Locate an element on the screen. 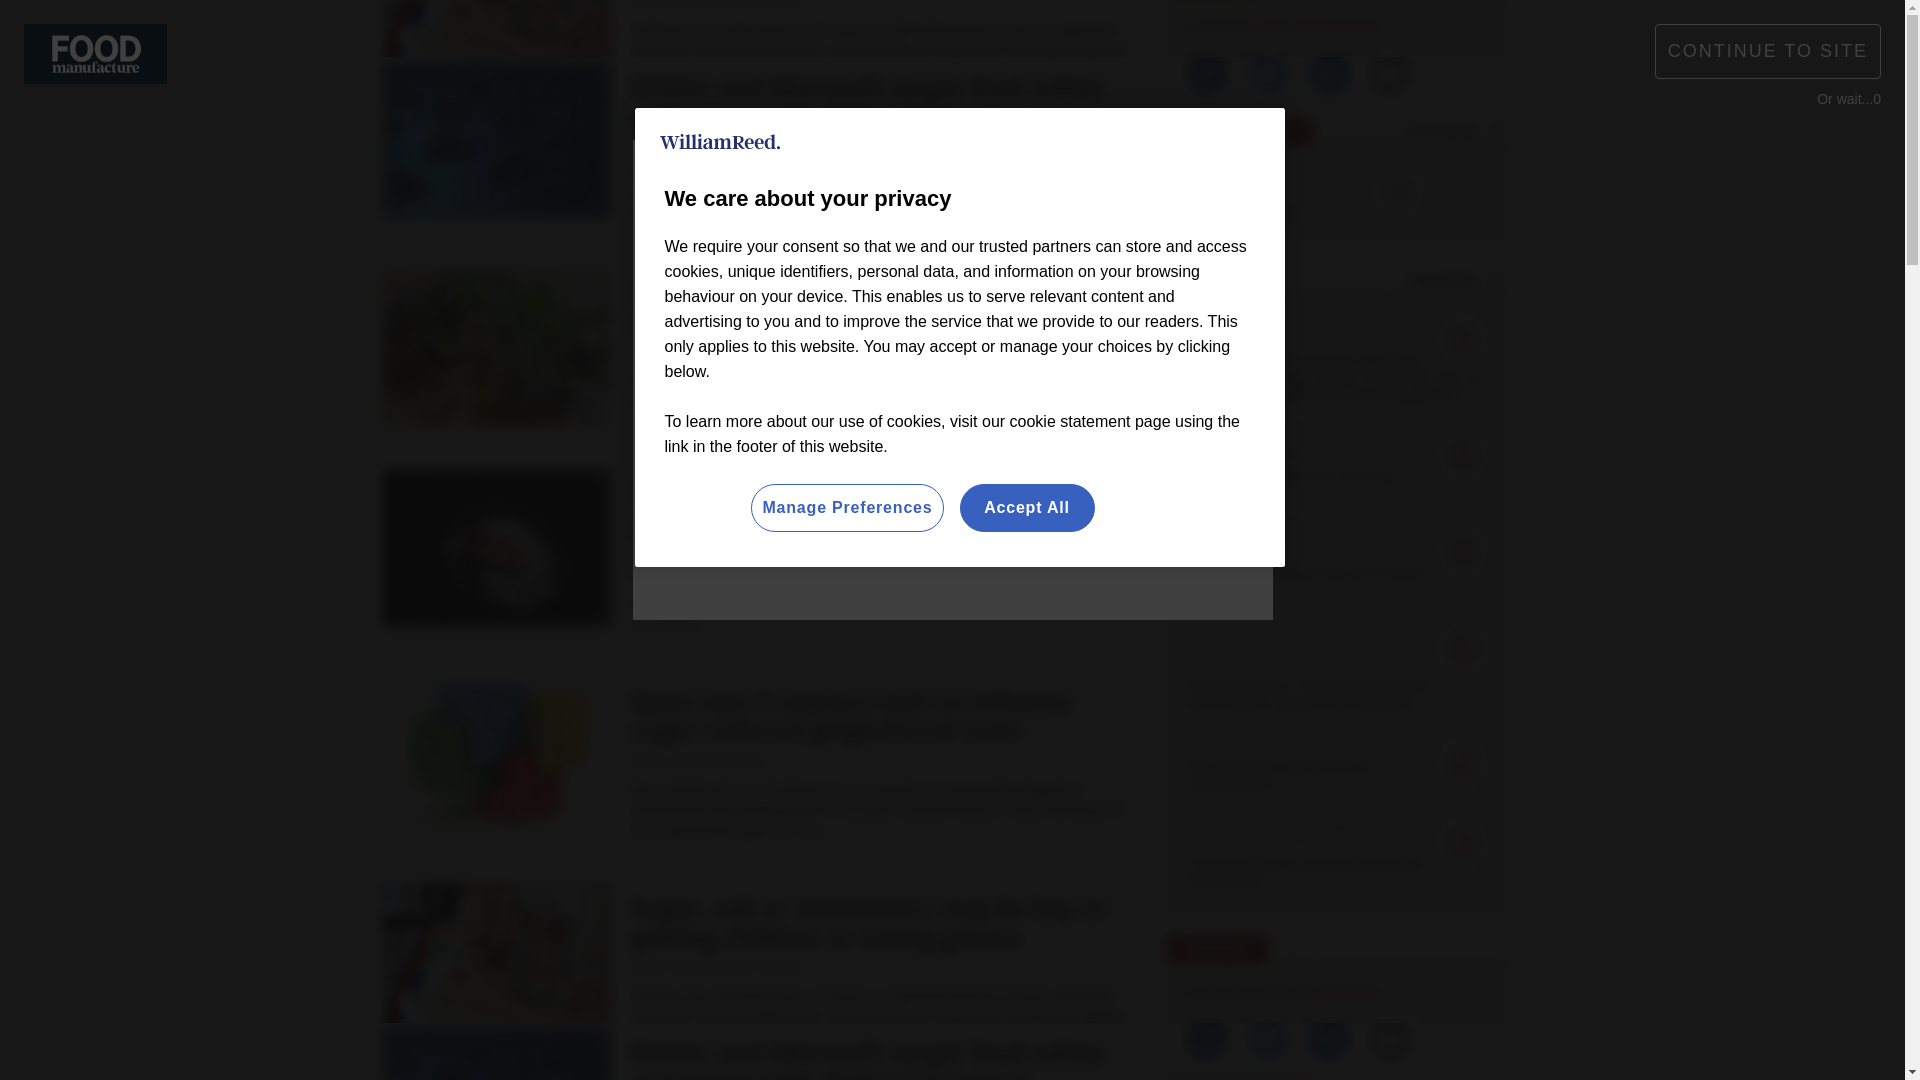  Send is located at coordinates (1490, 118).